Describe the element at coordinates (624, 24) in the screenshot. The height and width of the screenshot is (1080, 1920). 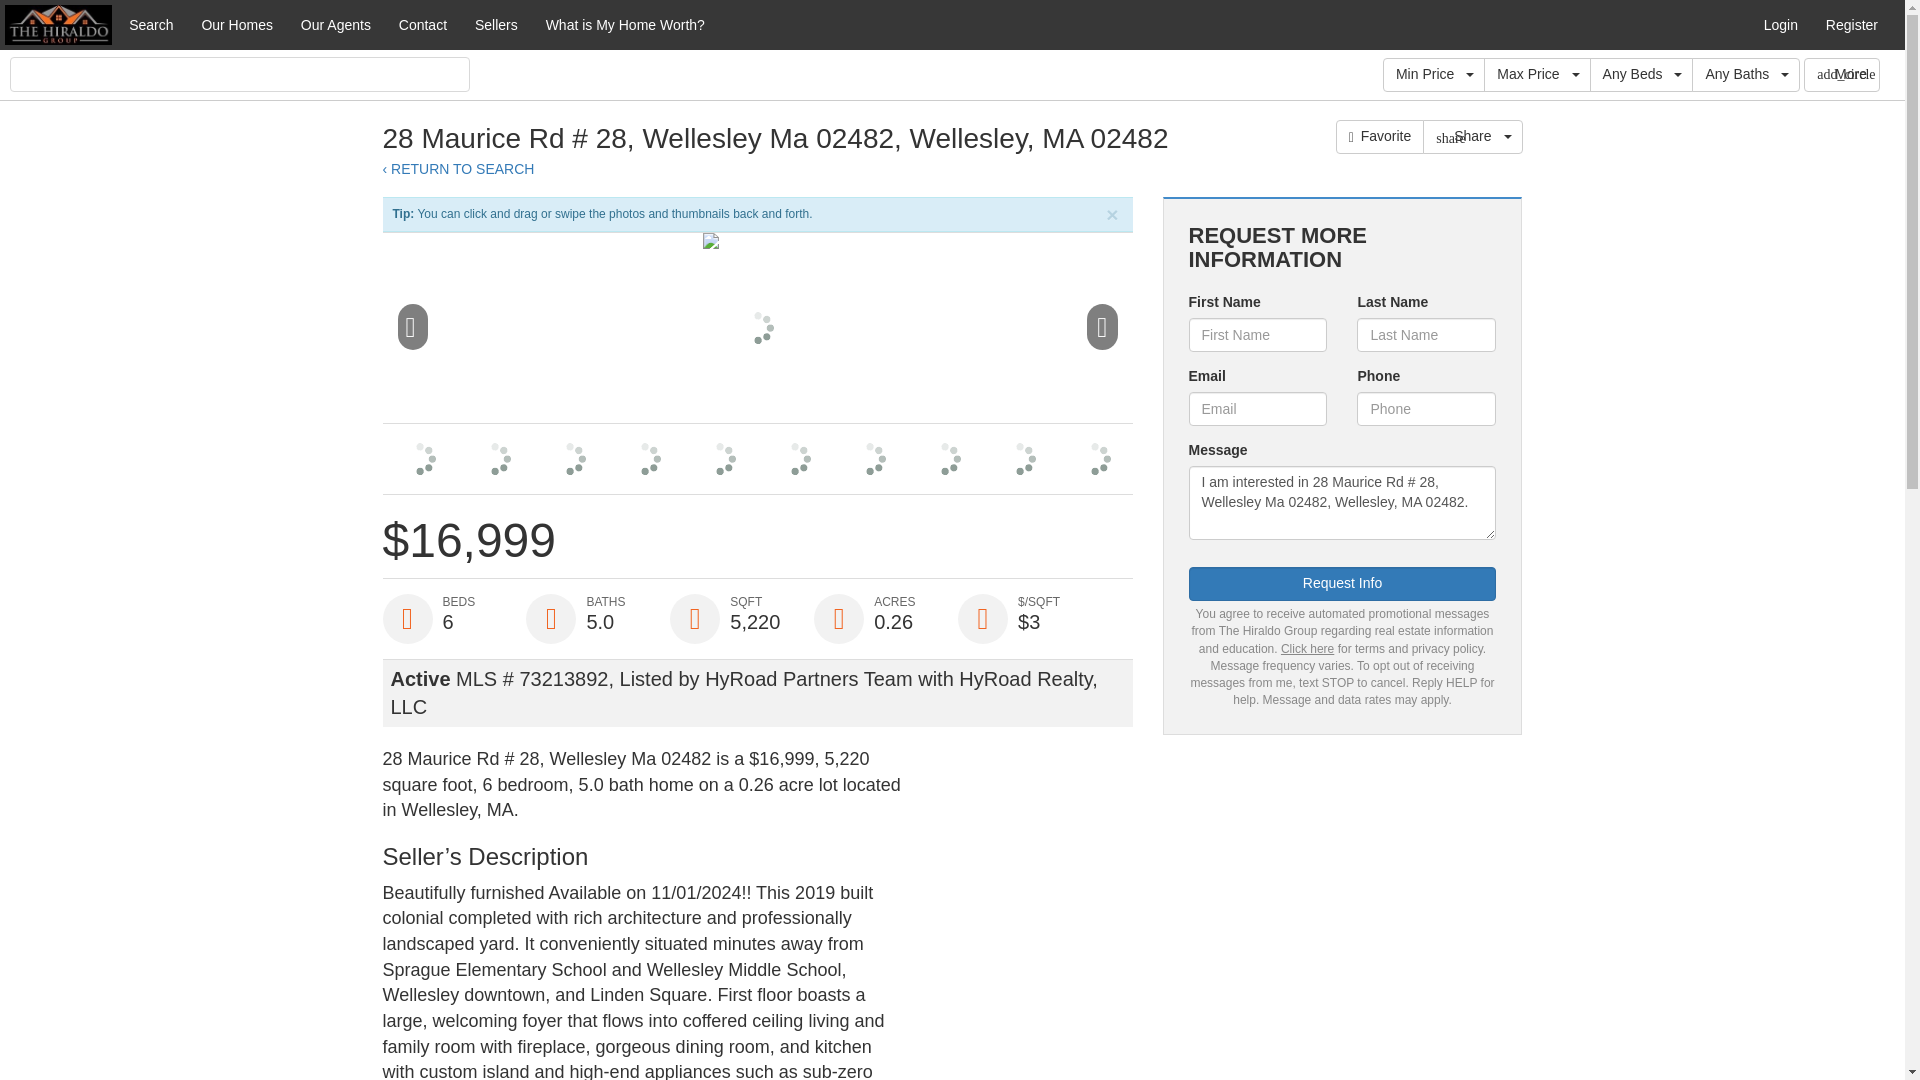
I see `What is My Home Worth?` at that location.